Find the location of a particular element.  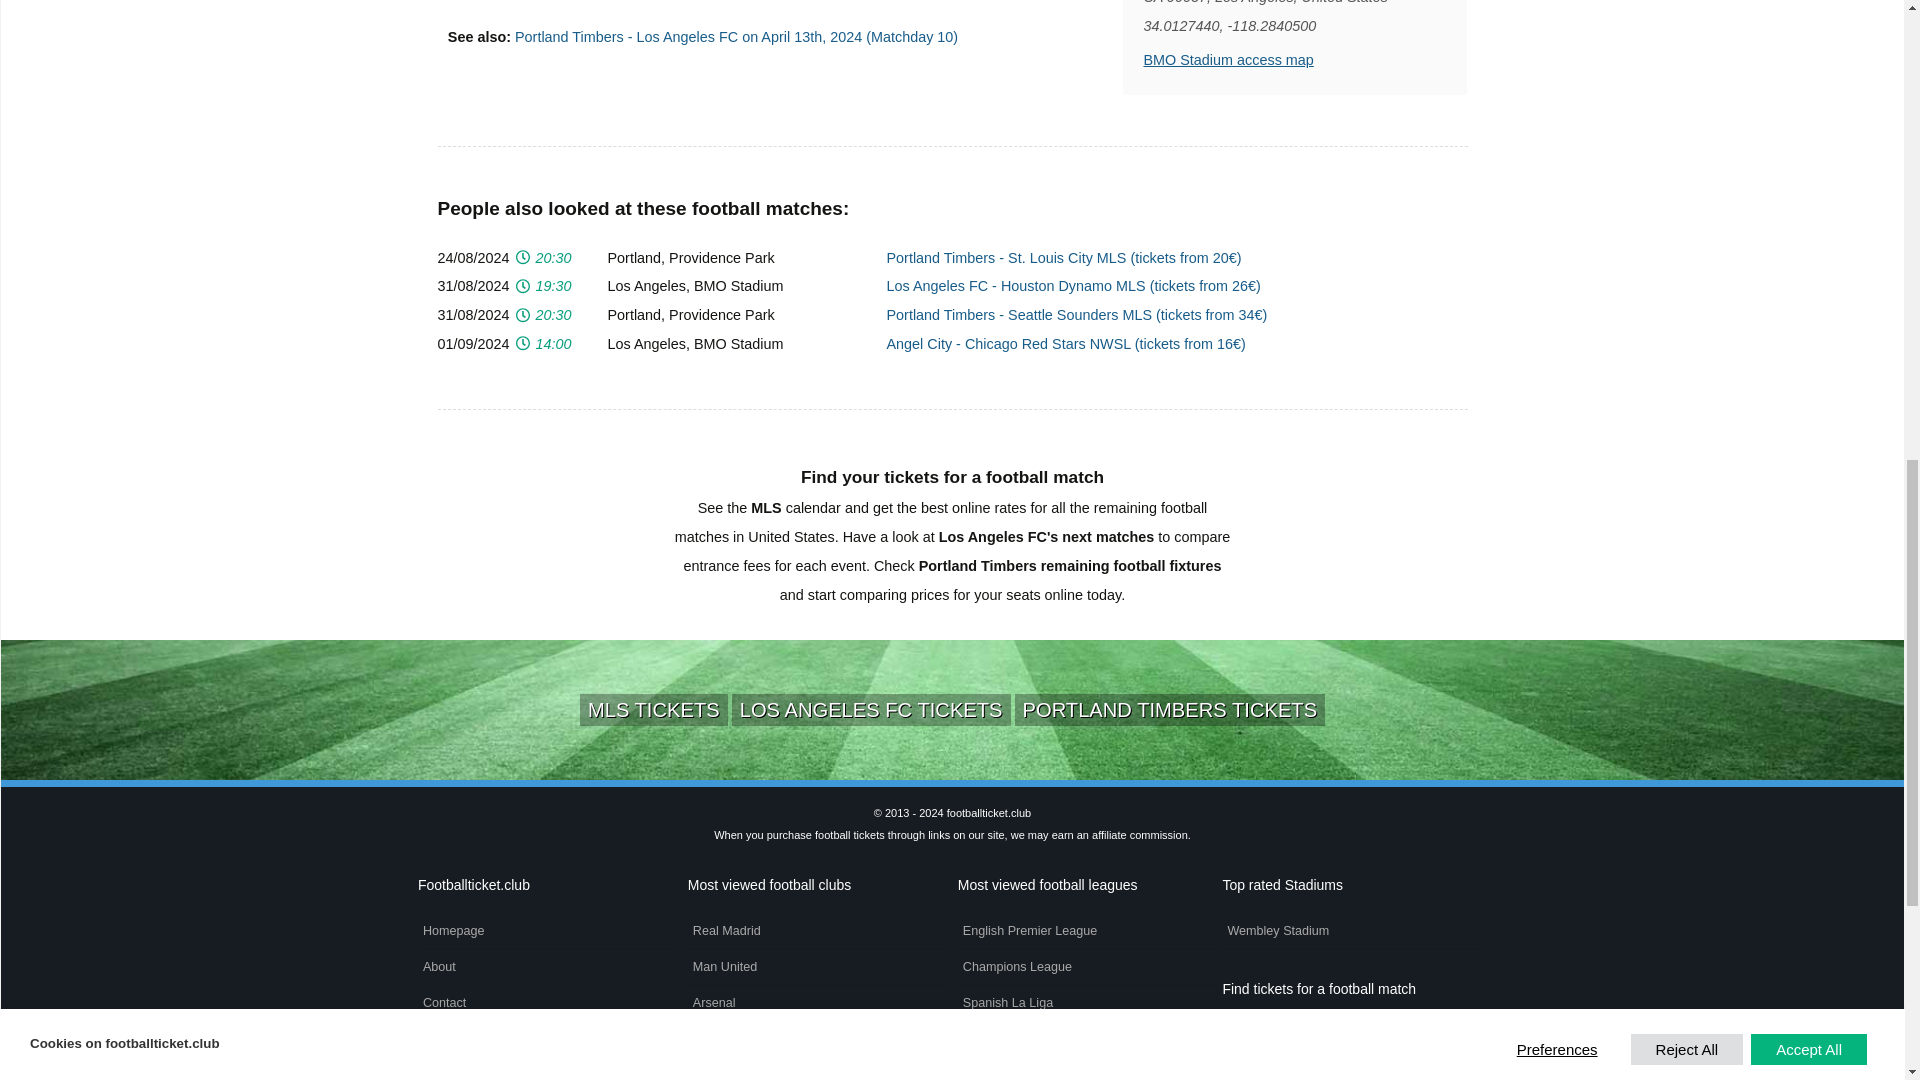

MLS tickets is located at coordinates (653, 710).